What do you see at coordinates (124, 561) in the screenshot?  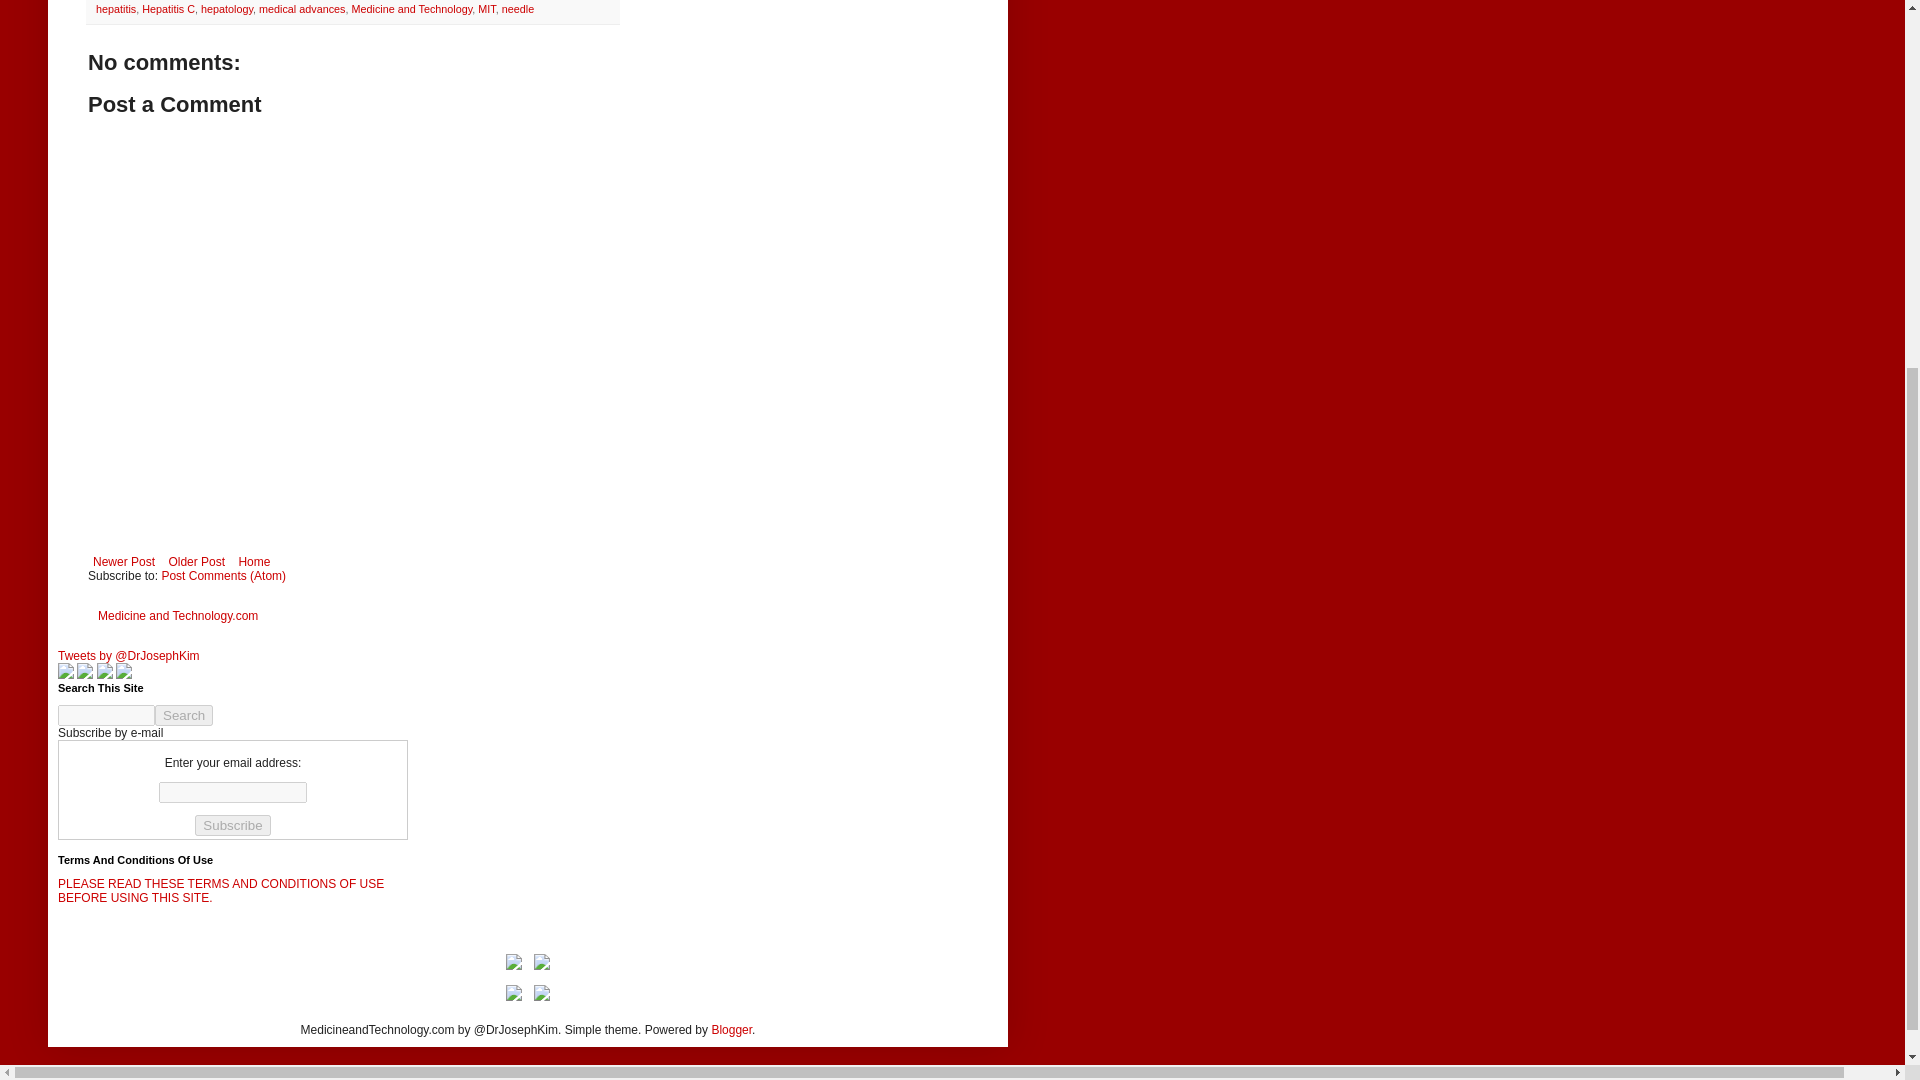 I see `Newer Post` at bounding box center [124, 561].